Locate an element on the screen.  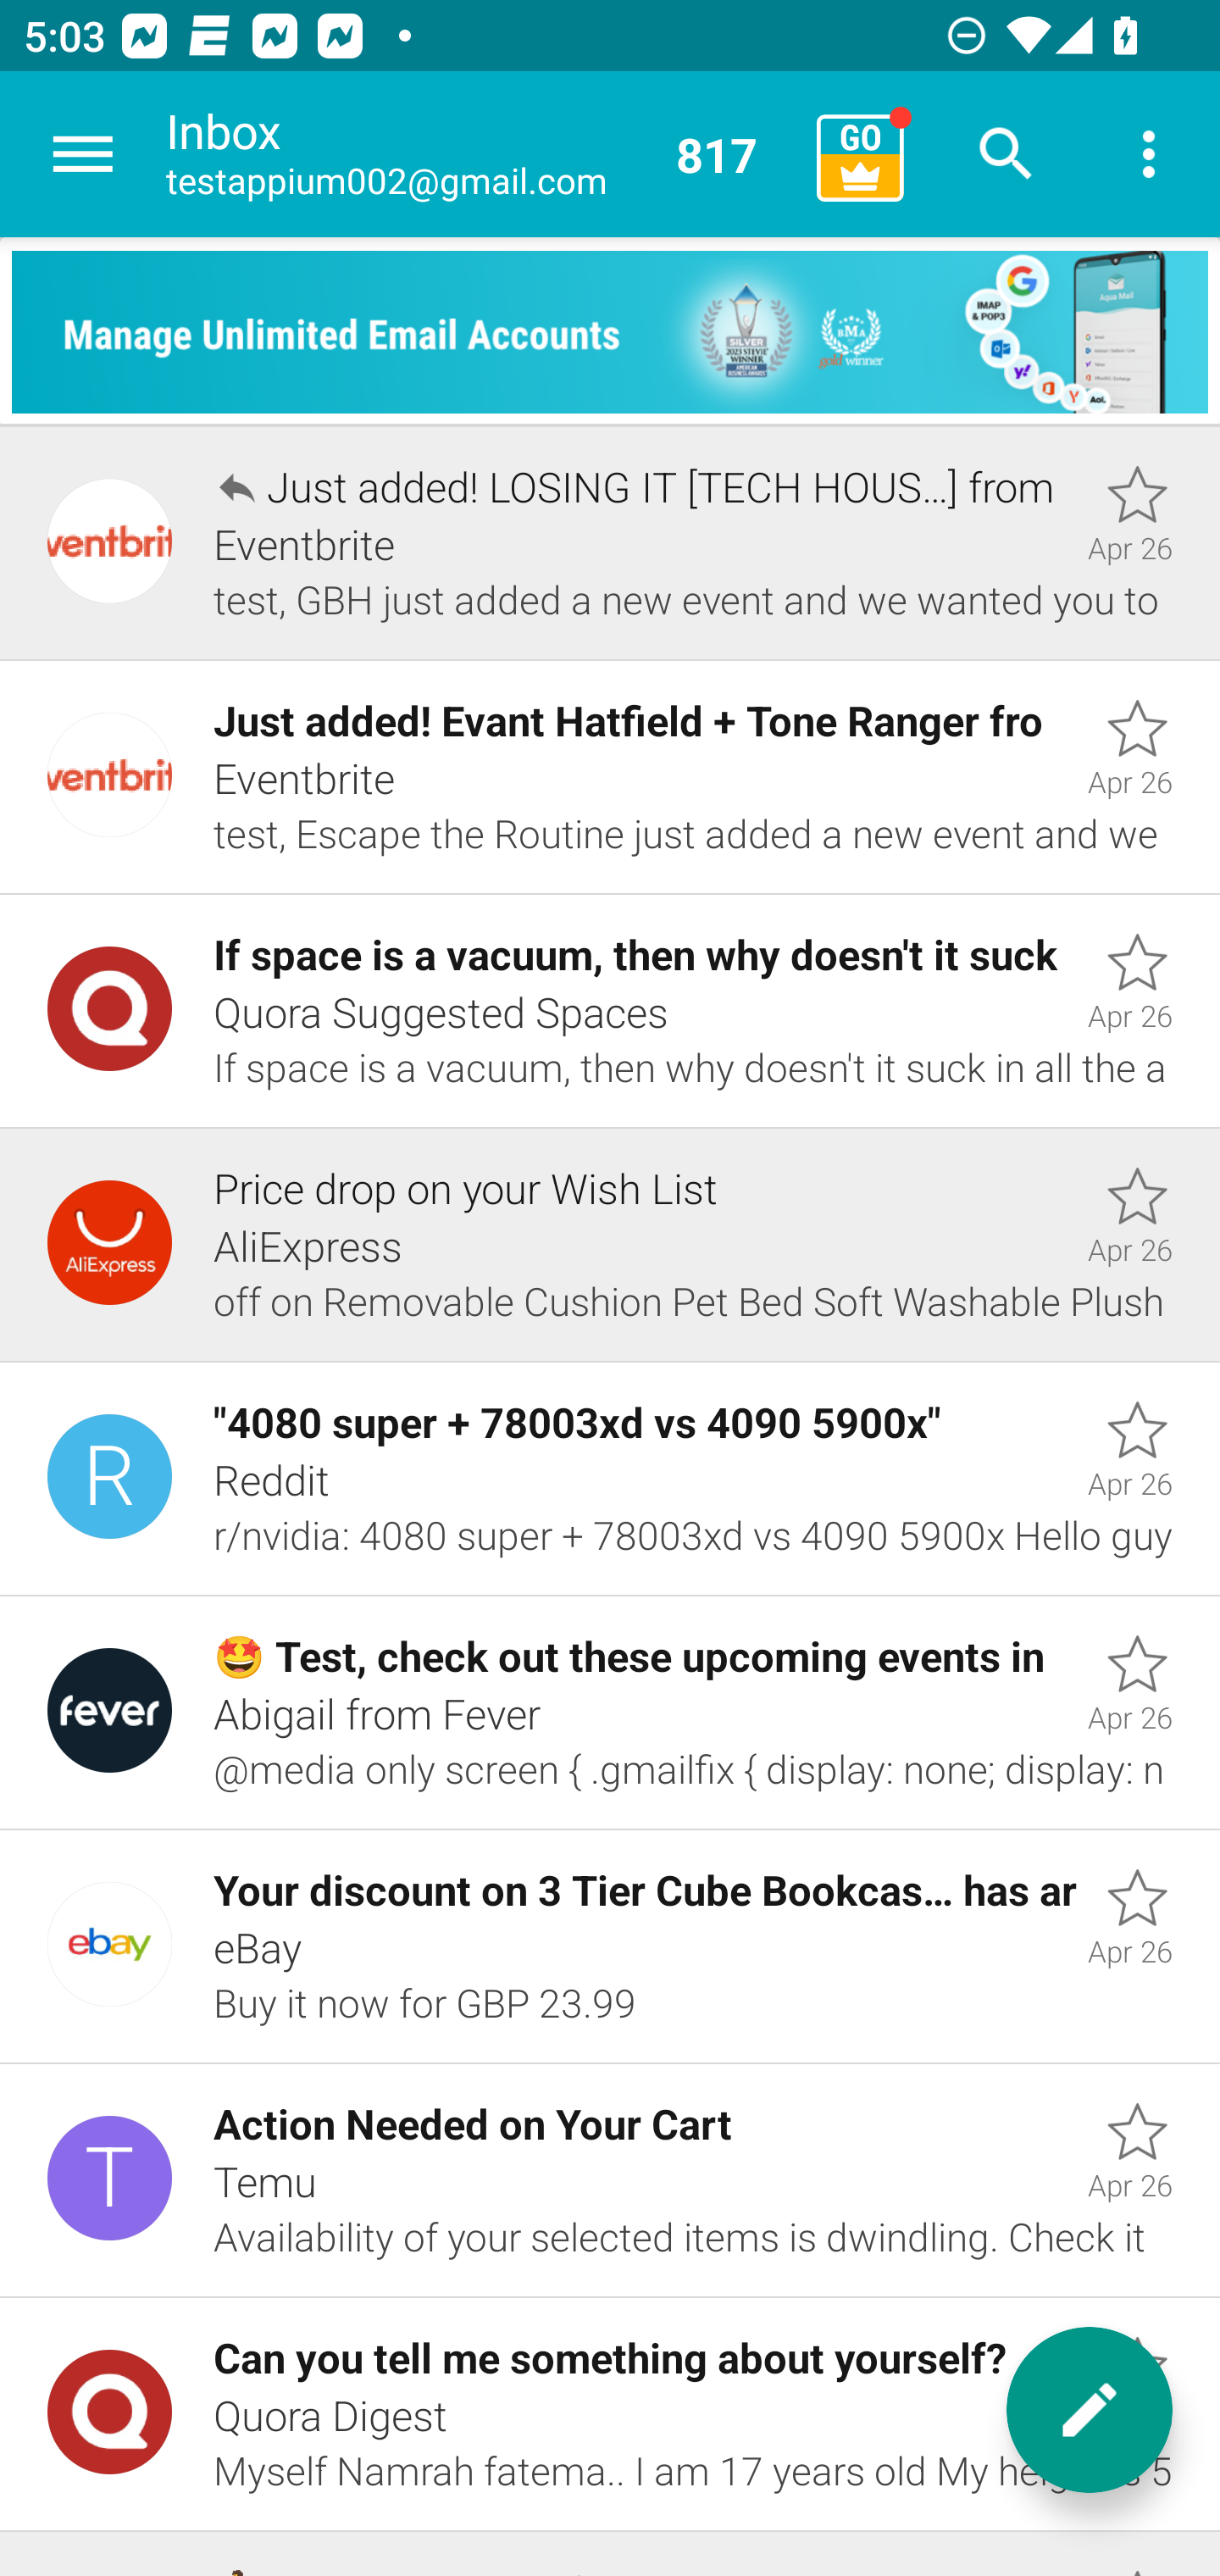
Search is located at coordinates (1006, 154).